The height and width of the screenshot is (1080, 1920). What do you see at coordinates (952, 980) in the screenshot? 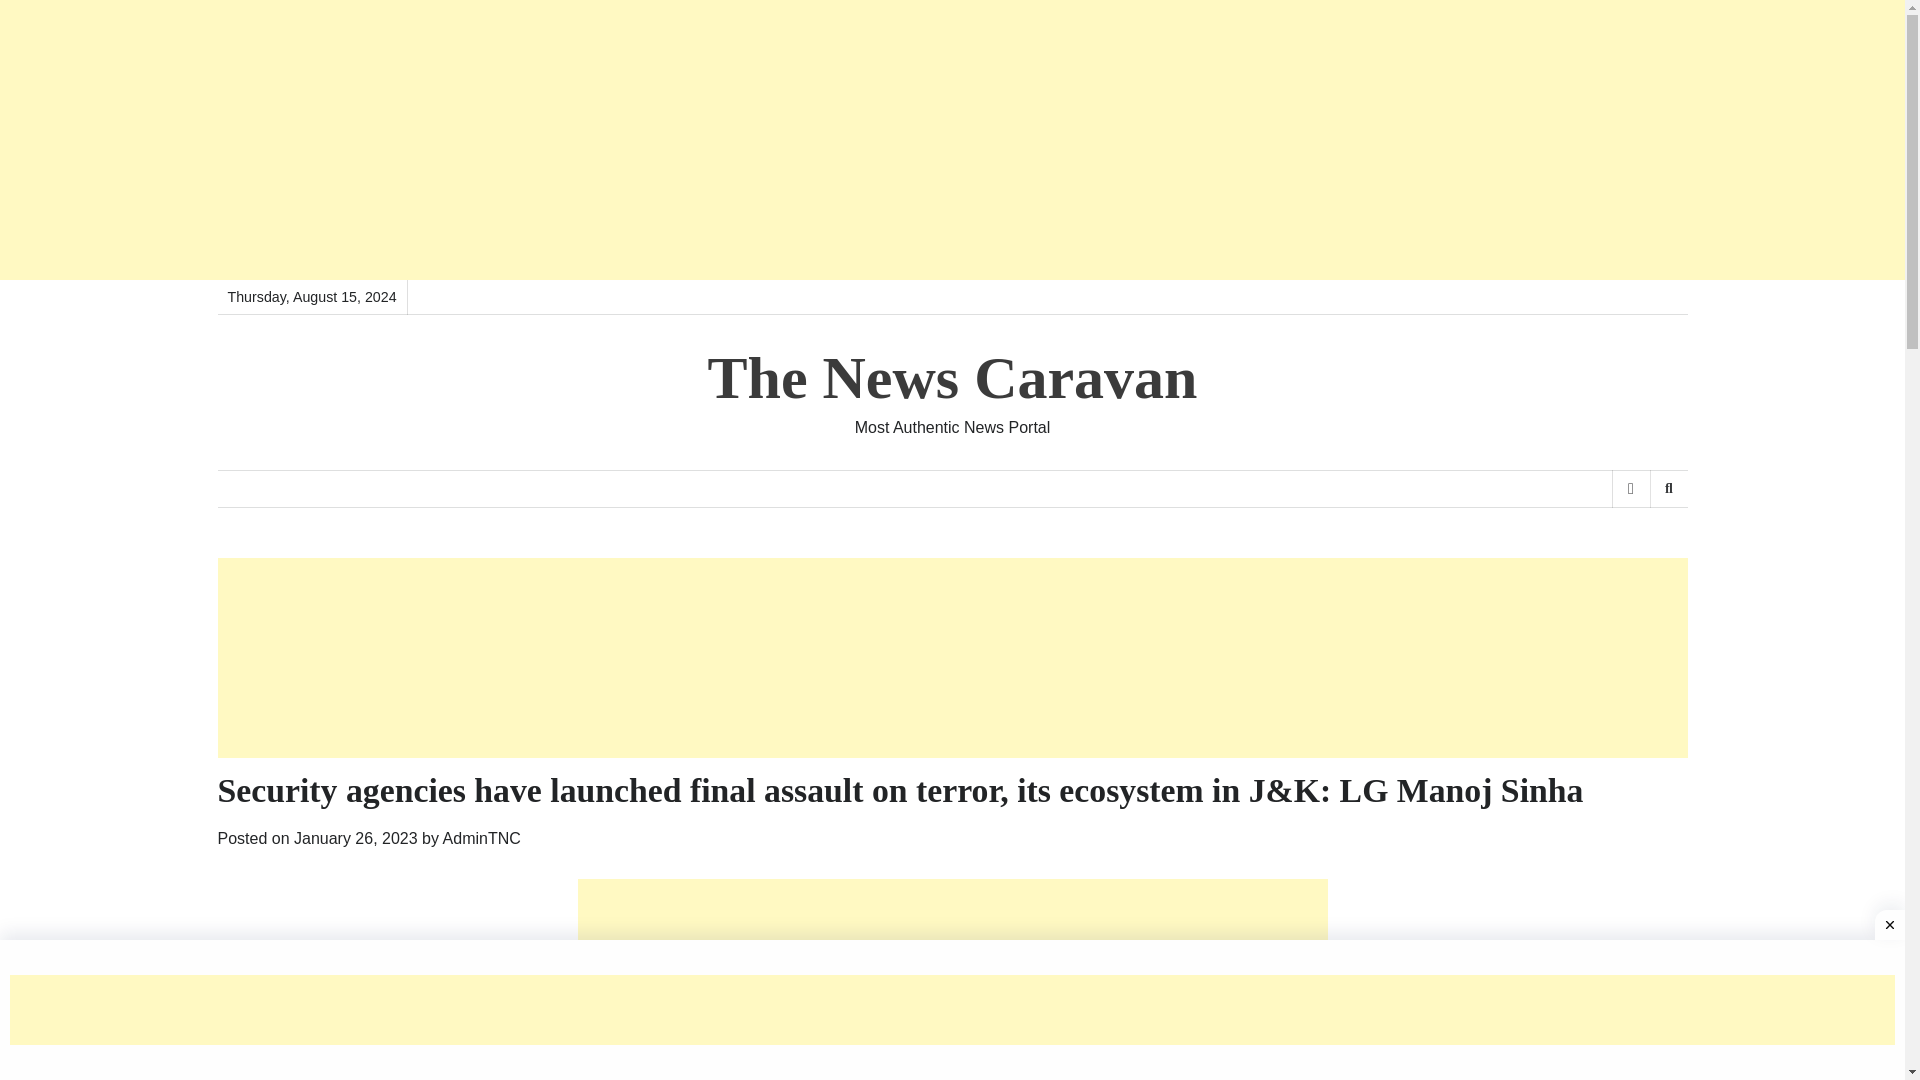
I see `Advertisement` at bounding box center [952, 980].